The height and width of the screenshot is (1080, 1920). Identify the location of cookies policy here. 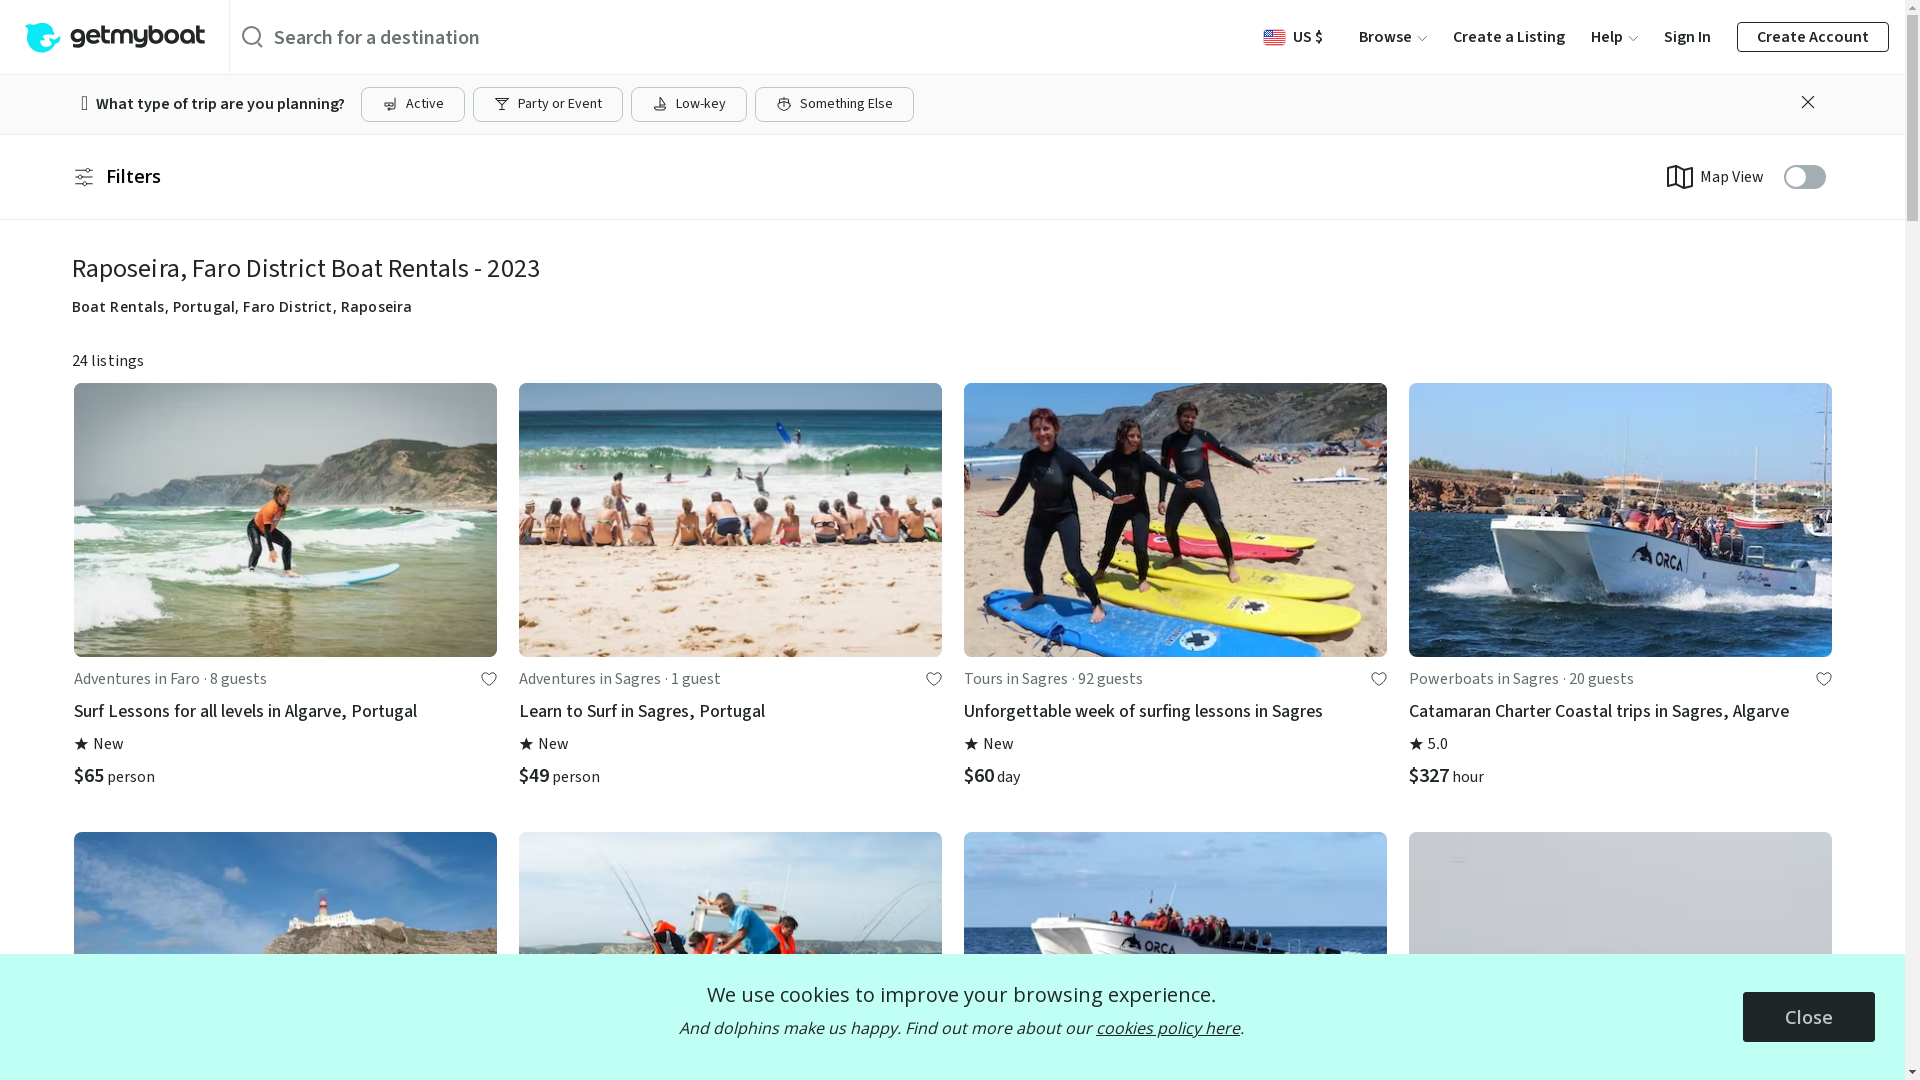
(1168, 1028).